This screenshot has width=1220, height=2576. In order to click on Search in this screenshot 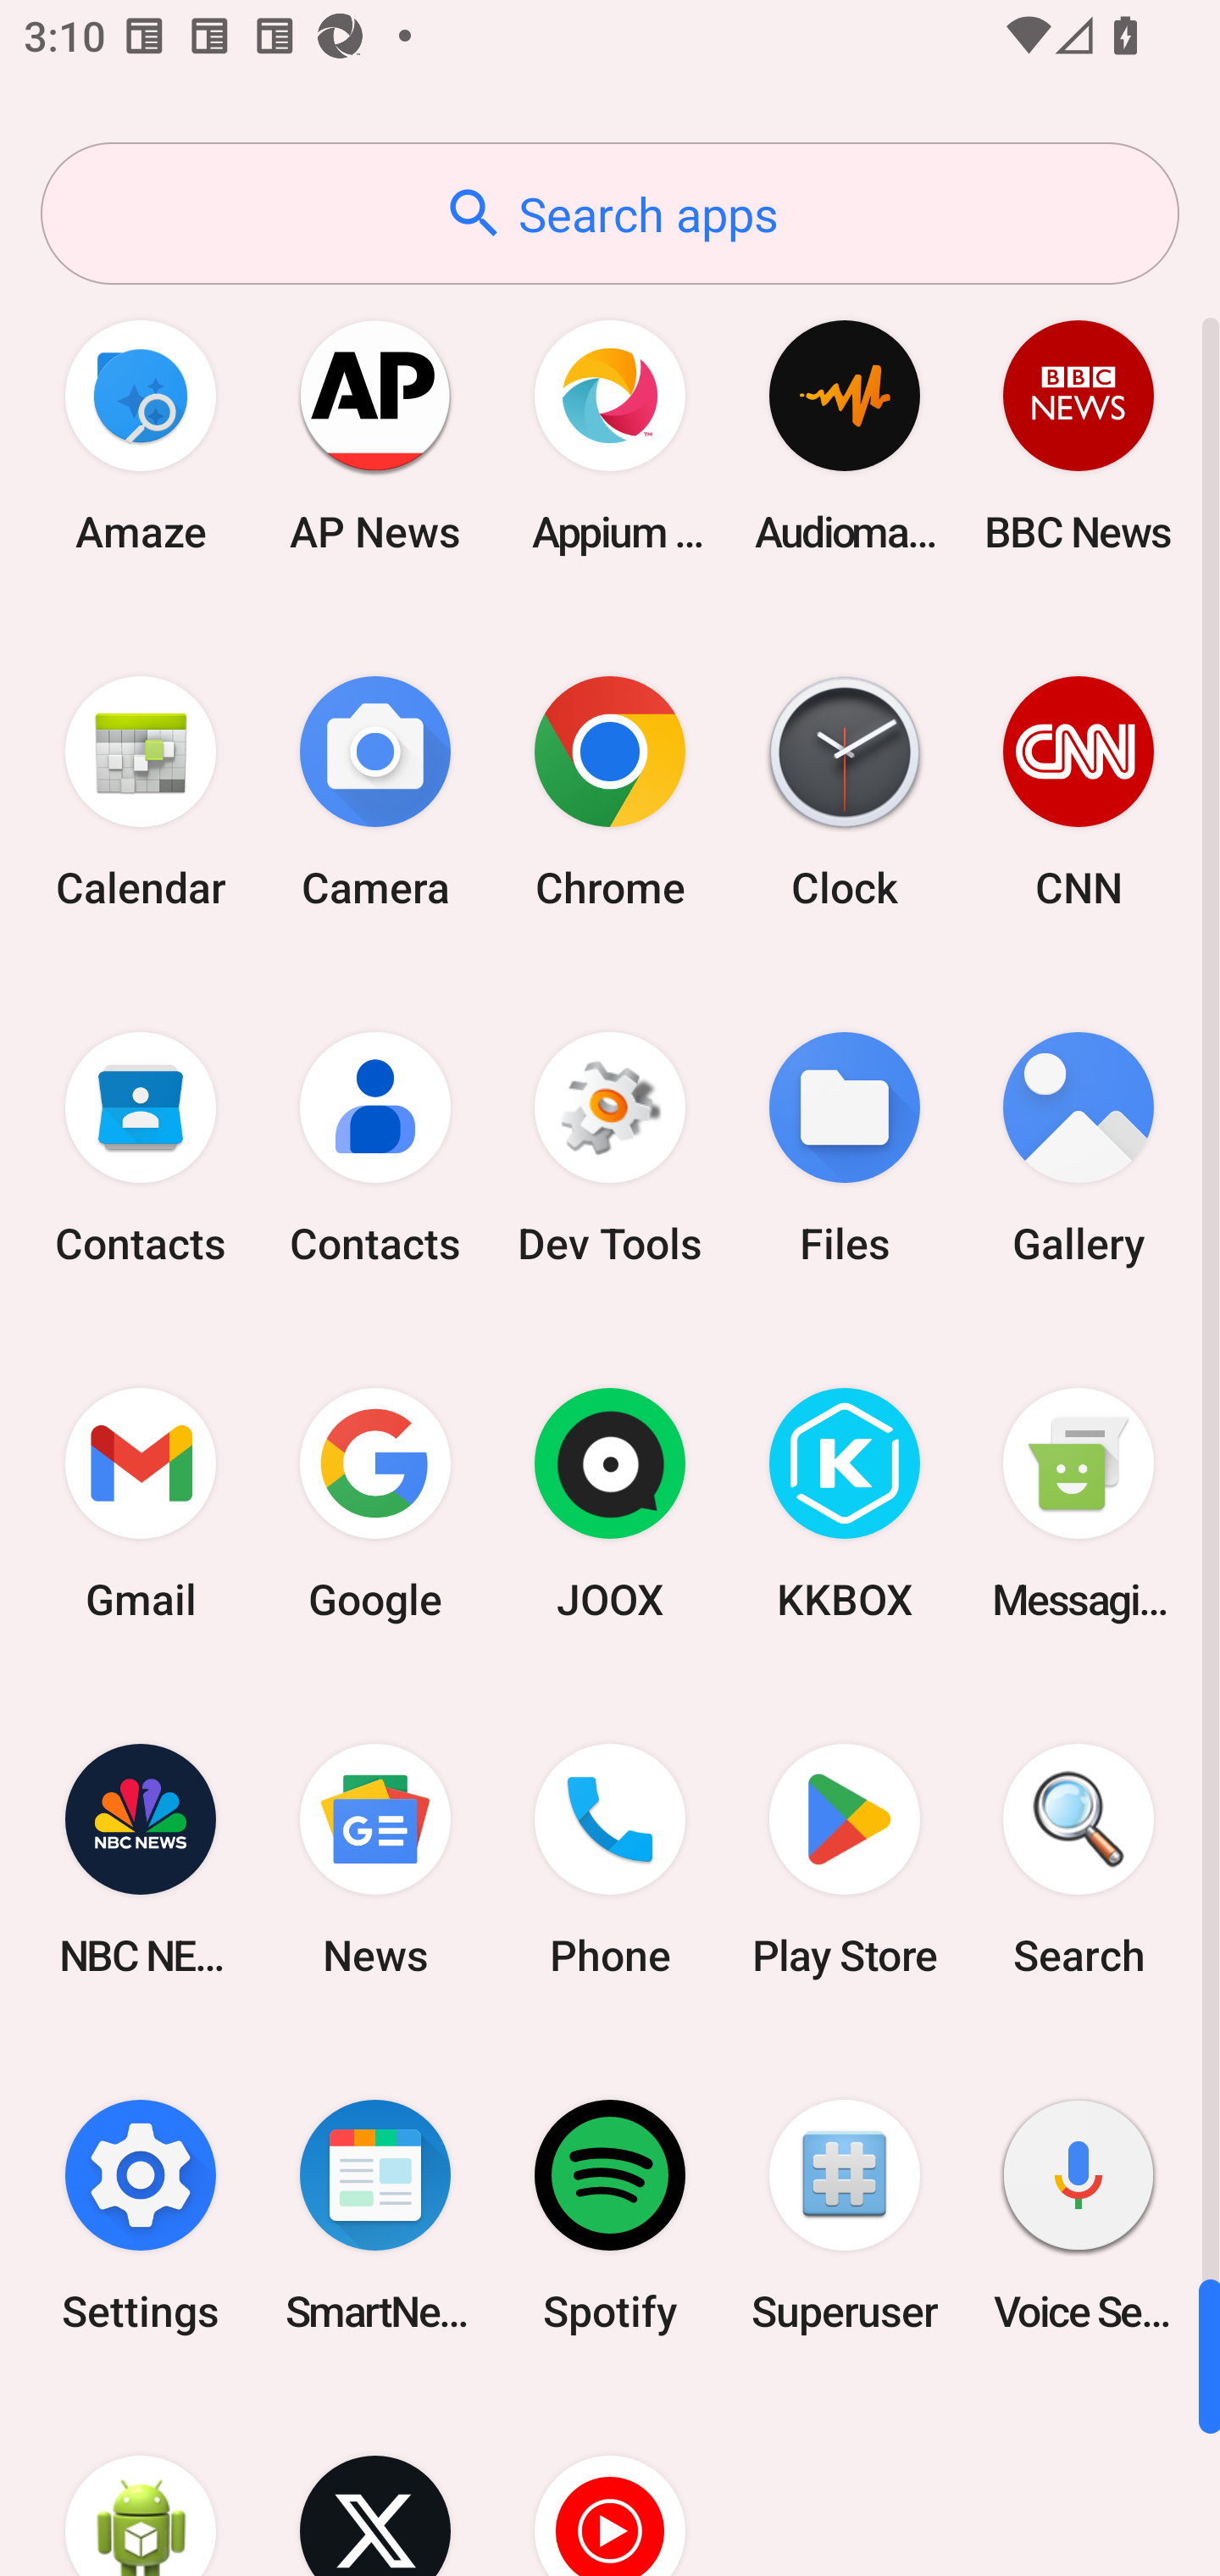, I will do `click(1079, 1859)`.